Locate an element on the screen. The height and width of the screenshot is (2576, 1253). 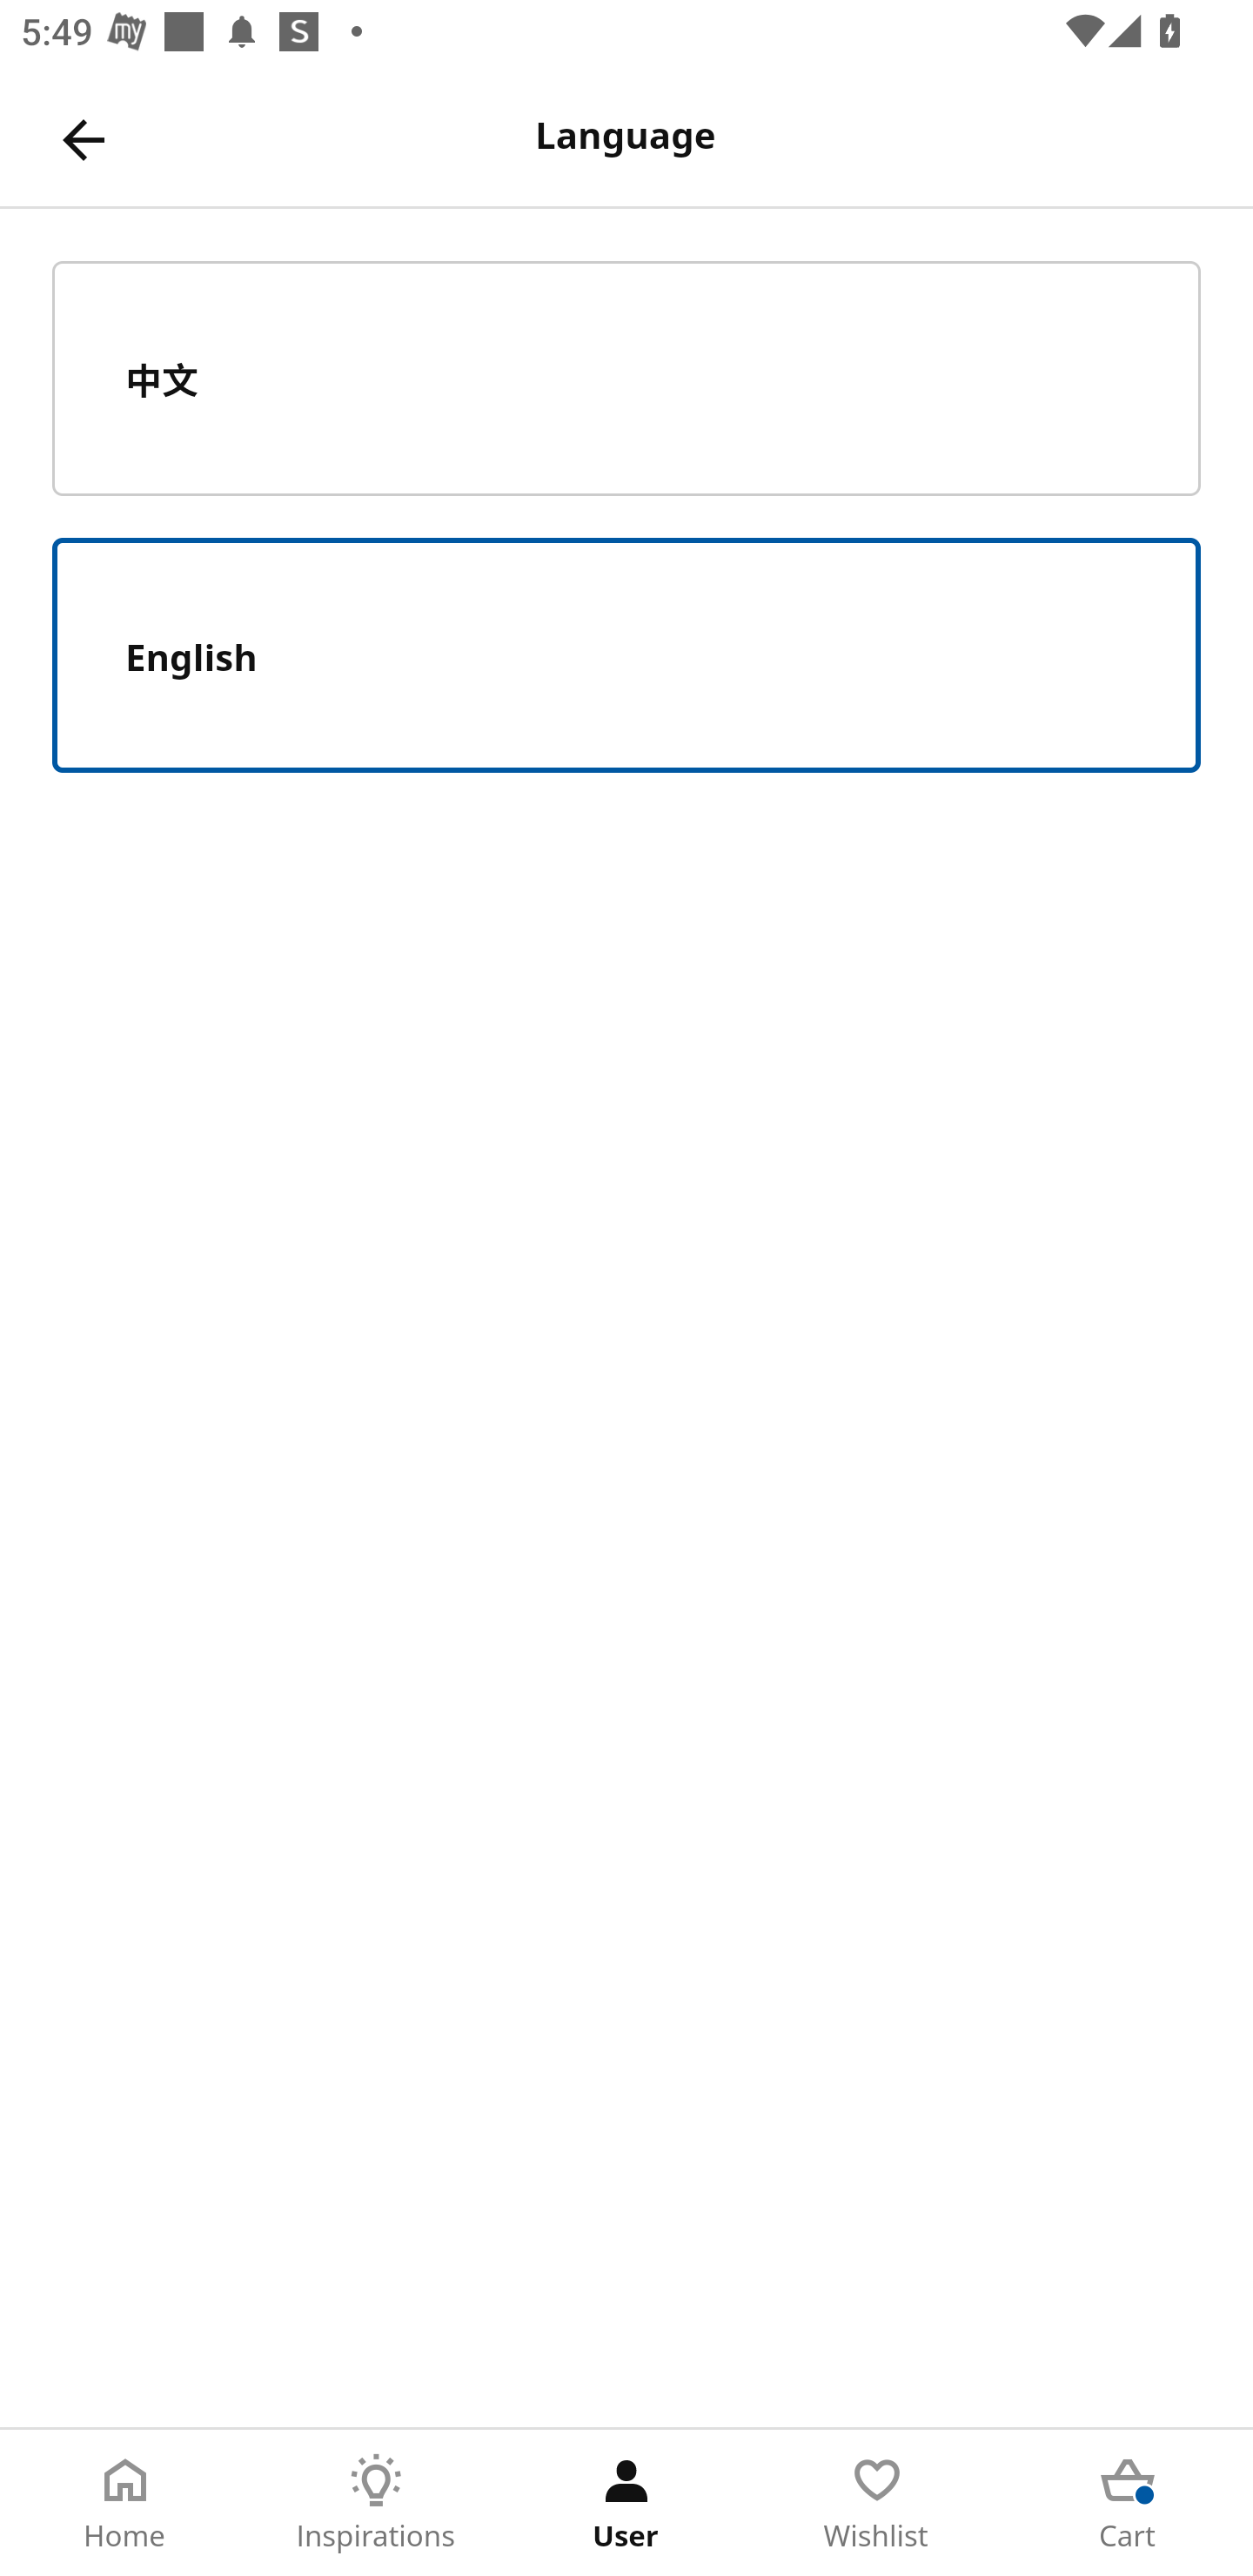
中文 is located at coordinates (626, 378).